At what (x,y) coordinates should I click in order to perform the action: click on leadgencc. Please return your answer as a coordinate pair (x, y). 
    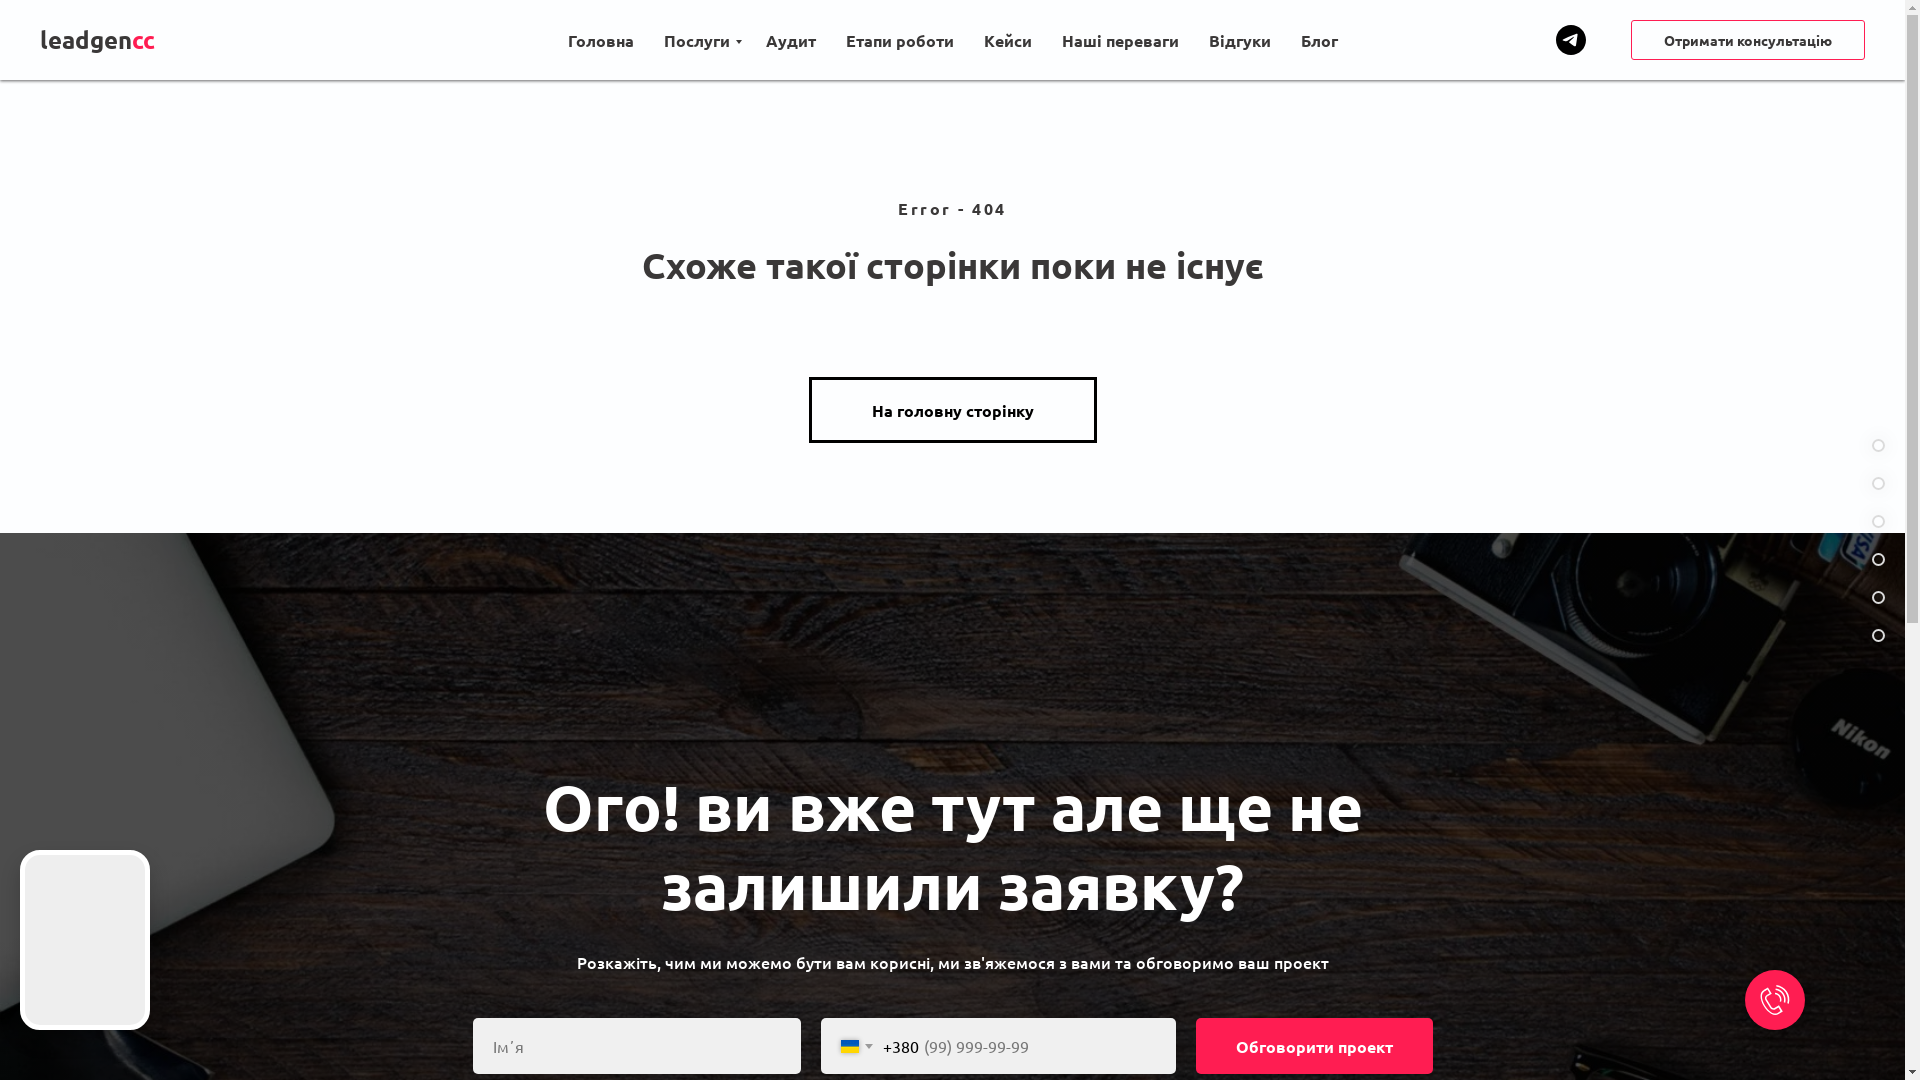
    Looking at the image, I should click on (112, 40).